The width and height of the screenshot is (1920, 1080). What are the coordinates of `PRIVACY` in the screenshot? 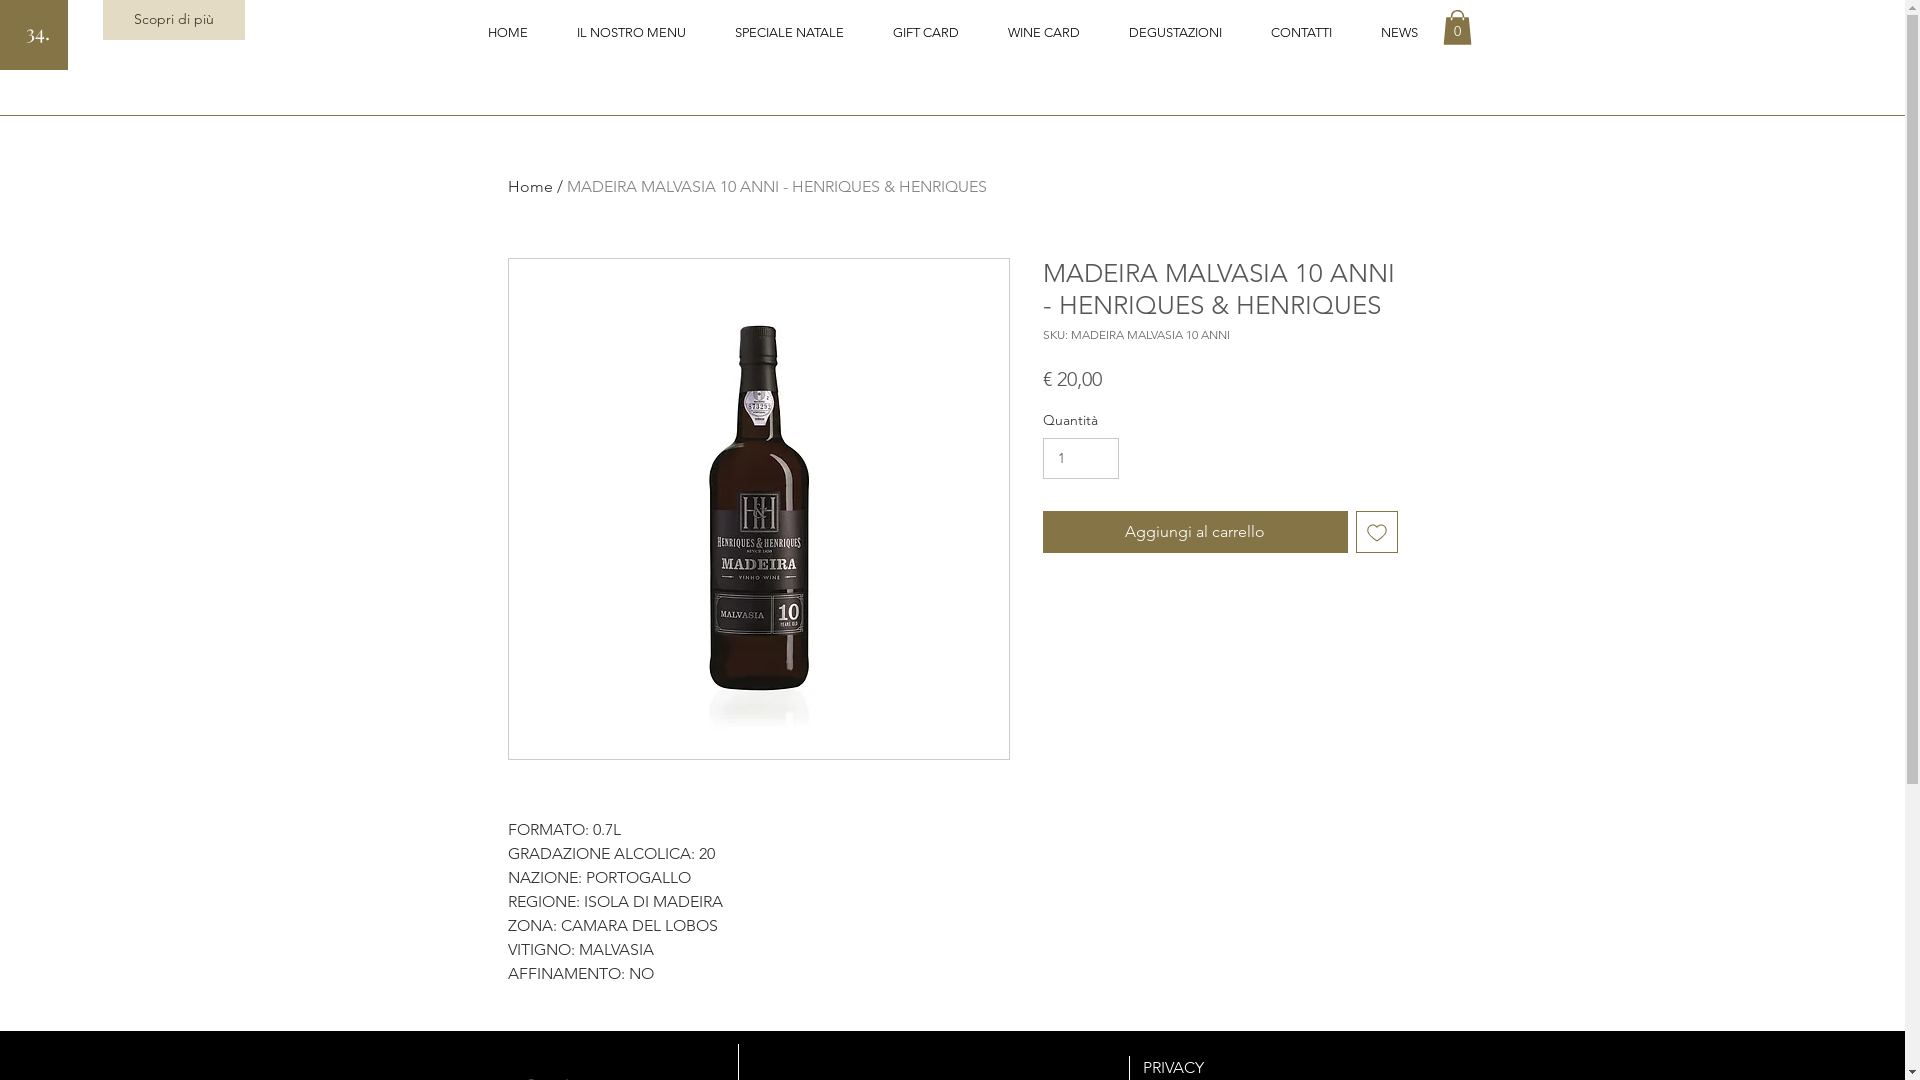 It's located at (1172, 1068).